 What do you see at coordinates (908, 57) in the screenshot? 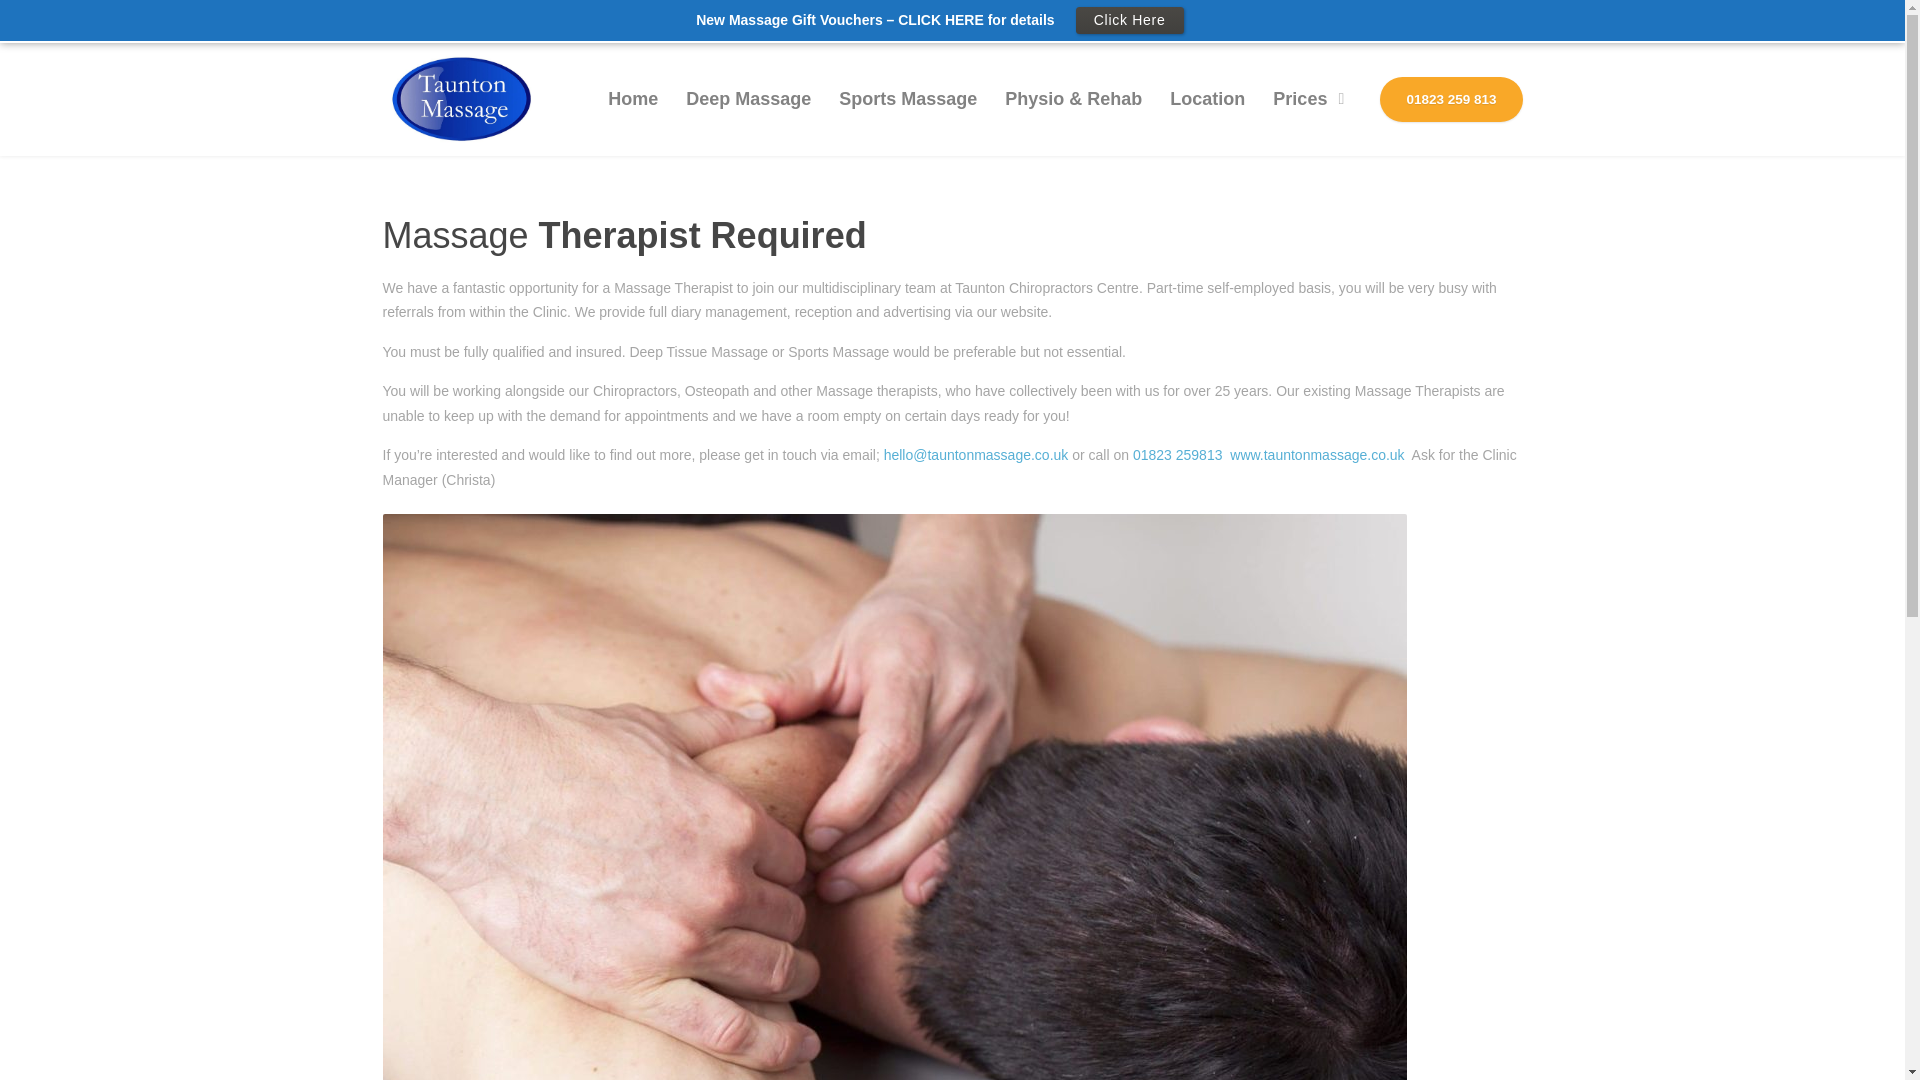
I see `Sports Massage` at bounding box center [908, 57].